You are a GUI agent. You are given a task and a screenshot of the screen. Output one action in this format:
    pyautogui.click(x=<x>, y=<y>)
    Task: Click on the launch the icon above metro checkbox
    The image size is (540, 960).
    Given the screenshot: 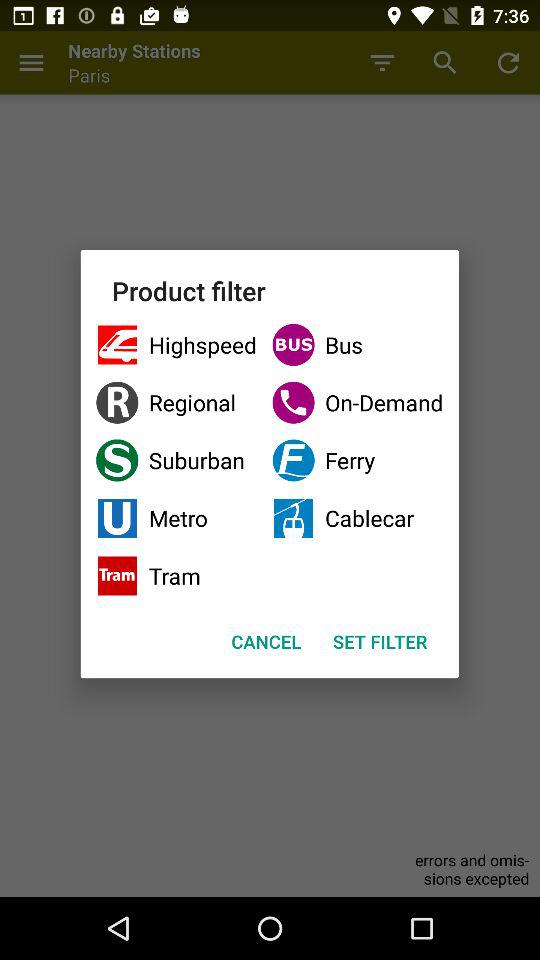 What is the action you would take?
    pyautogui.click(x=176, y=460)
    